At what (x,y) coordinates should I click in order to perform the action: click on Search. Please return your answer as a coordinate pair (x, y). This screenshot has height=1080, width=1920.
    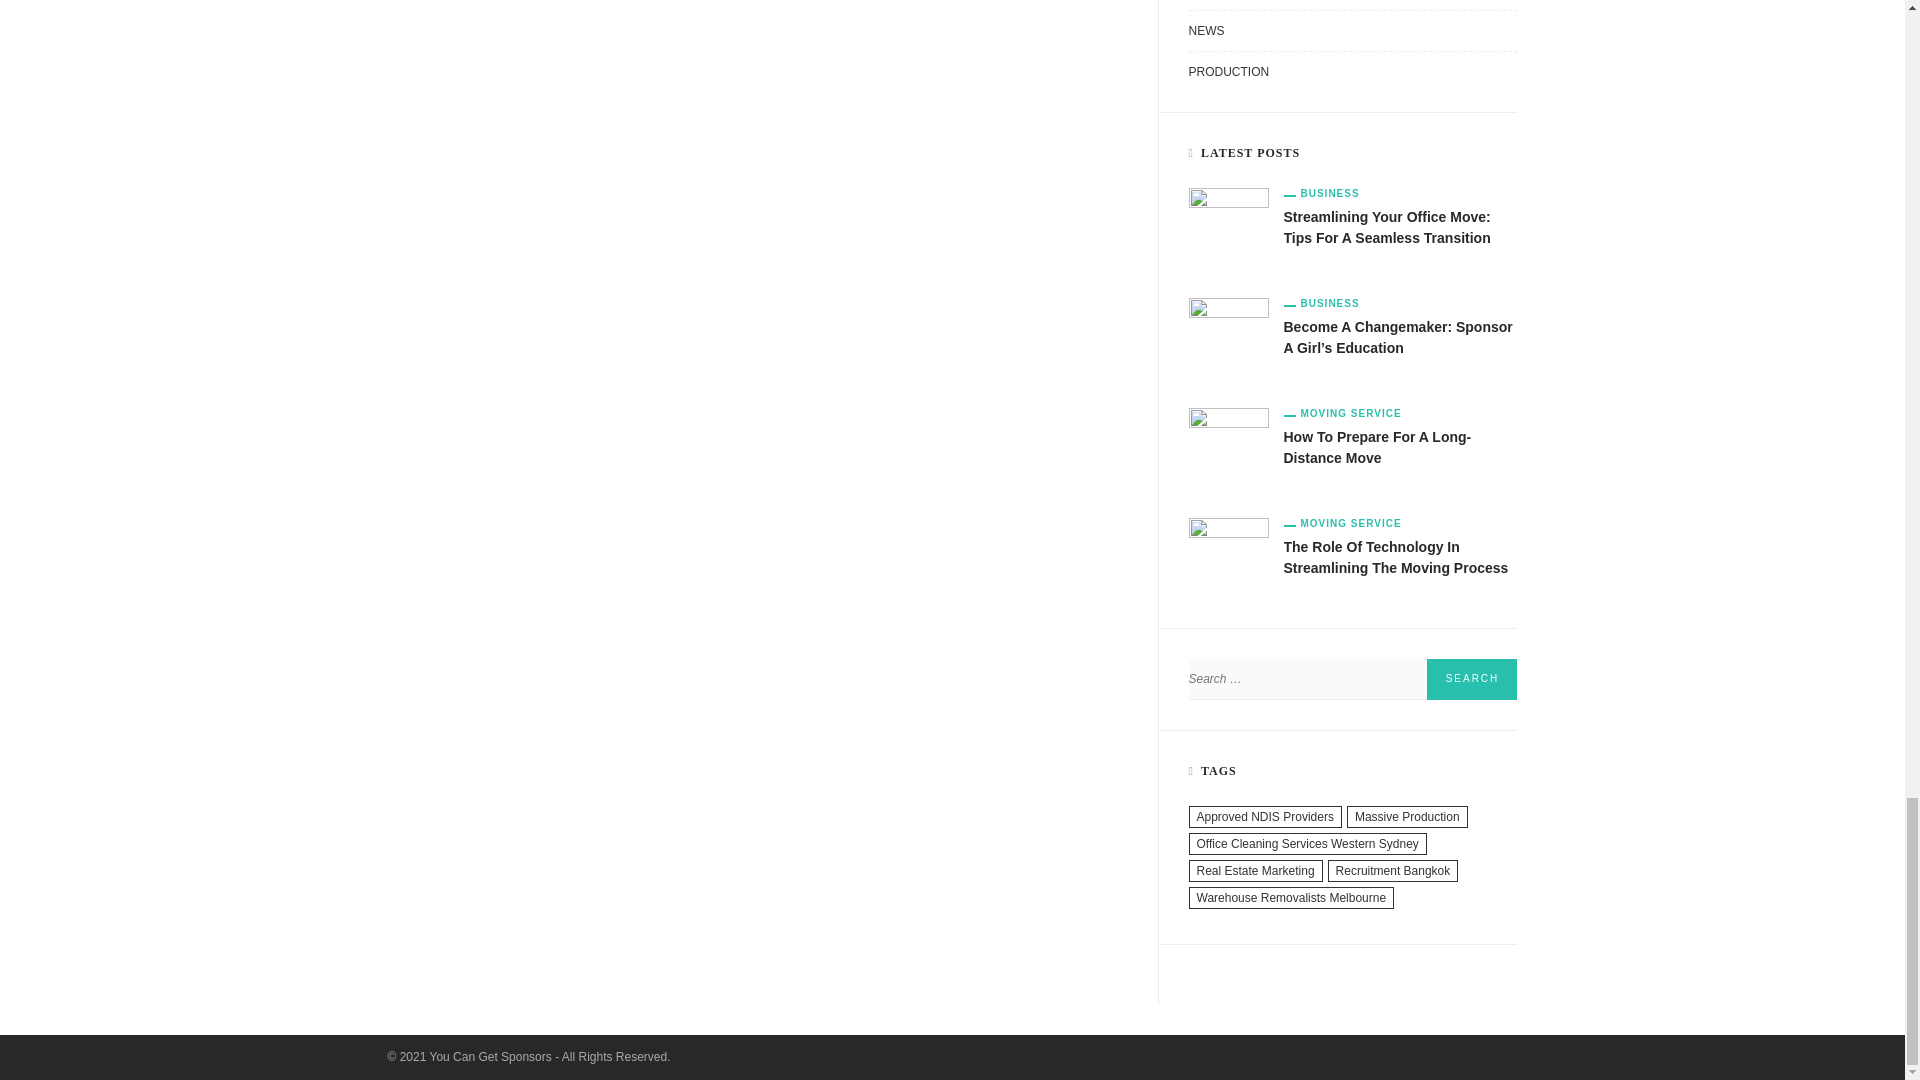
    Looking at the image, I should click on (1471, 678).